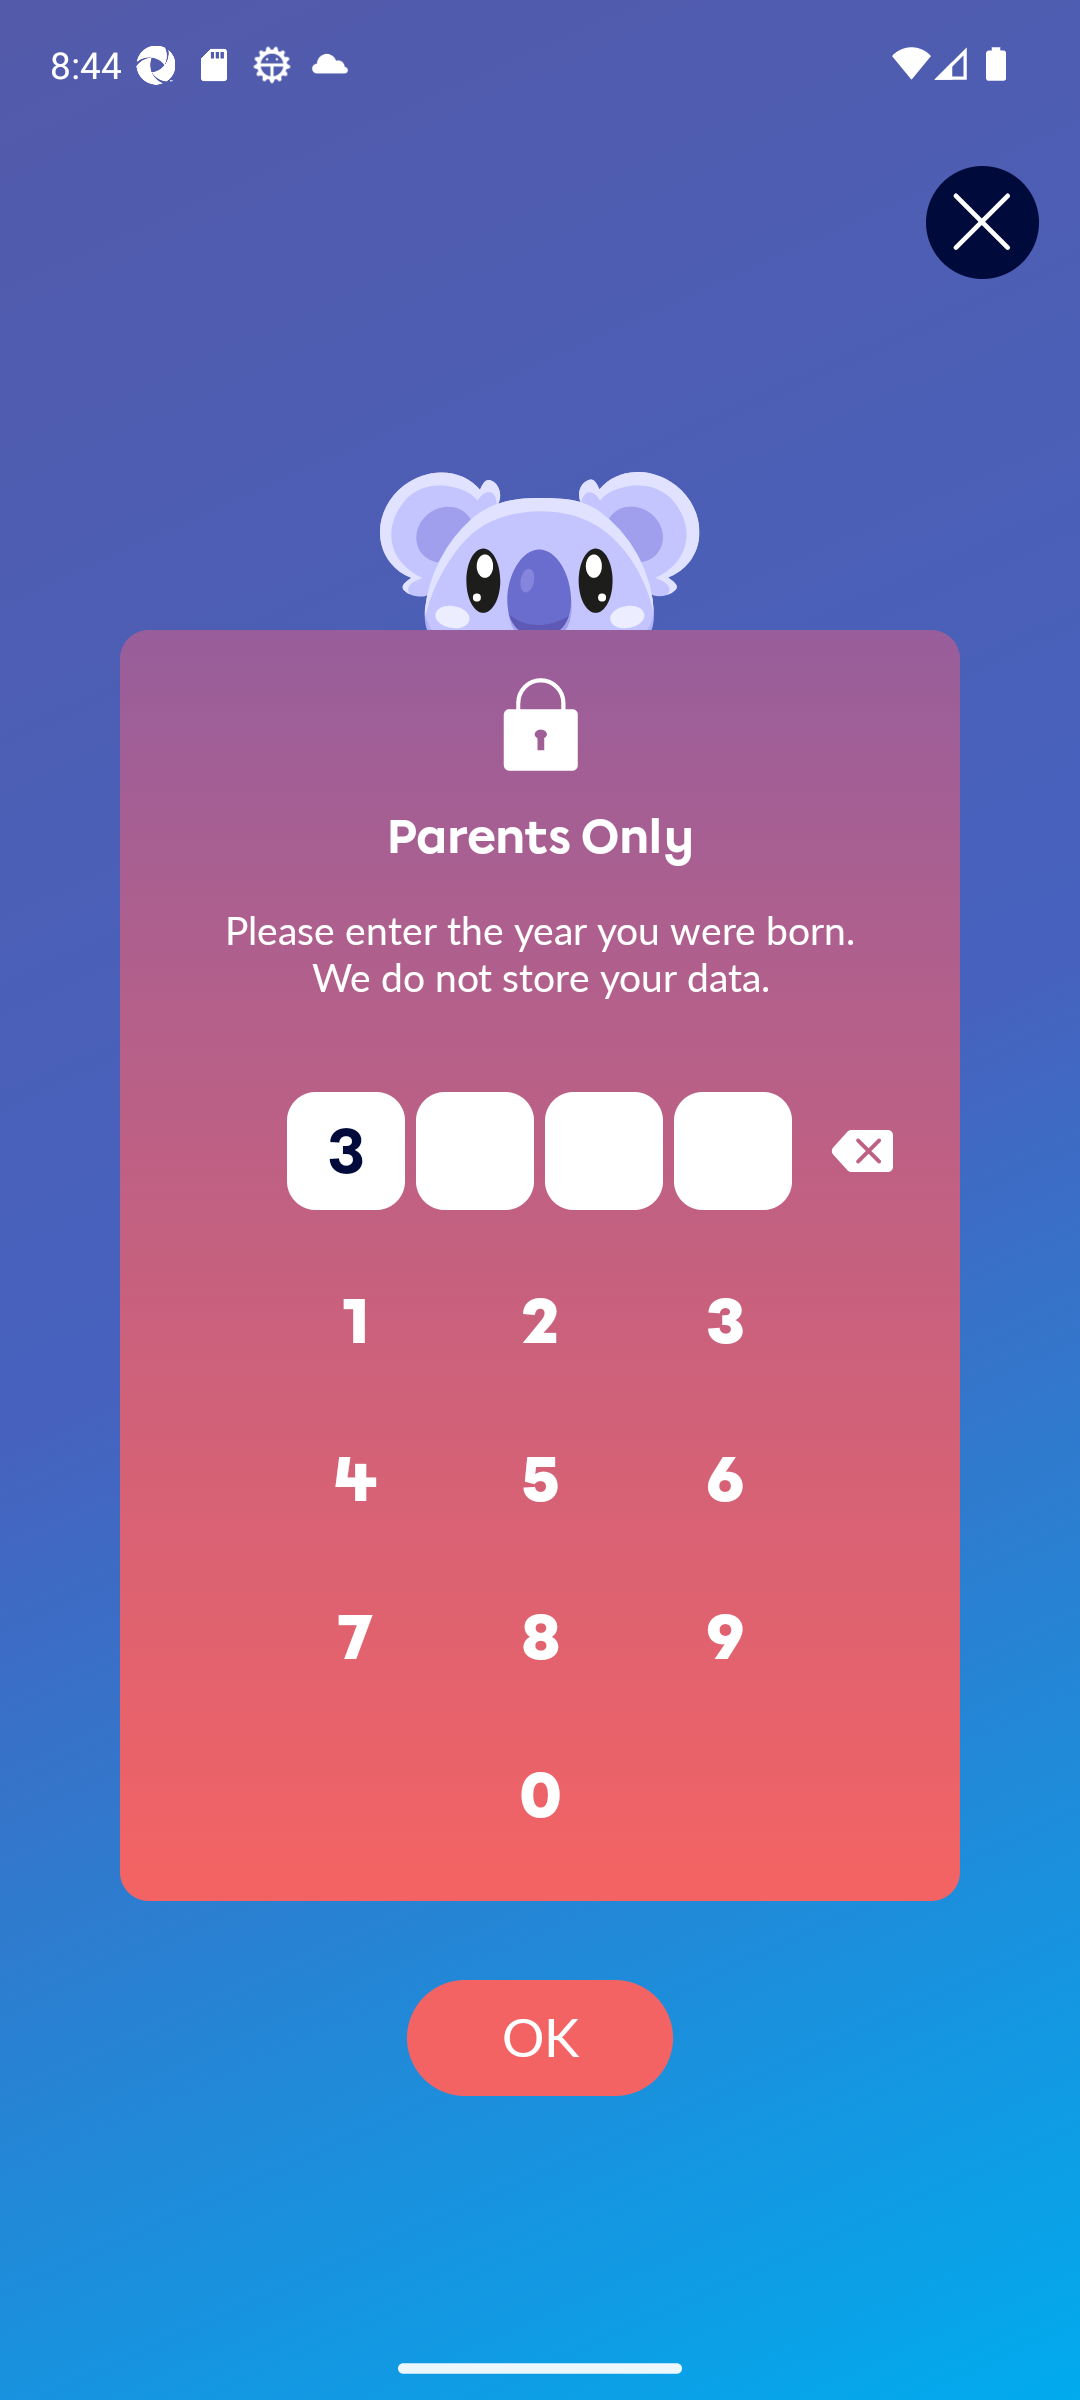  What do you see at coordinates (862, 1150) in the screenshot?
I see `Delete` at bounding box center [862, 1150].